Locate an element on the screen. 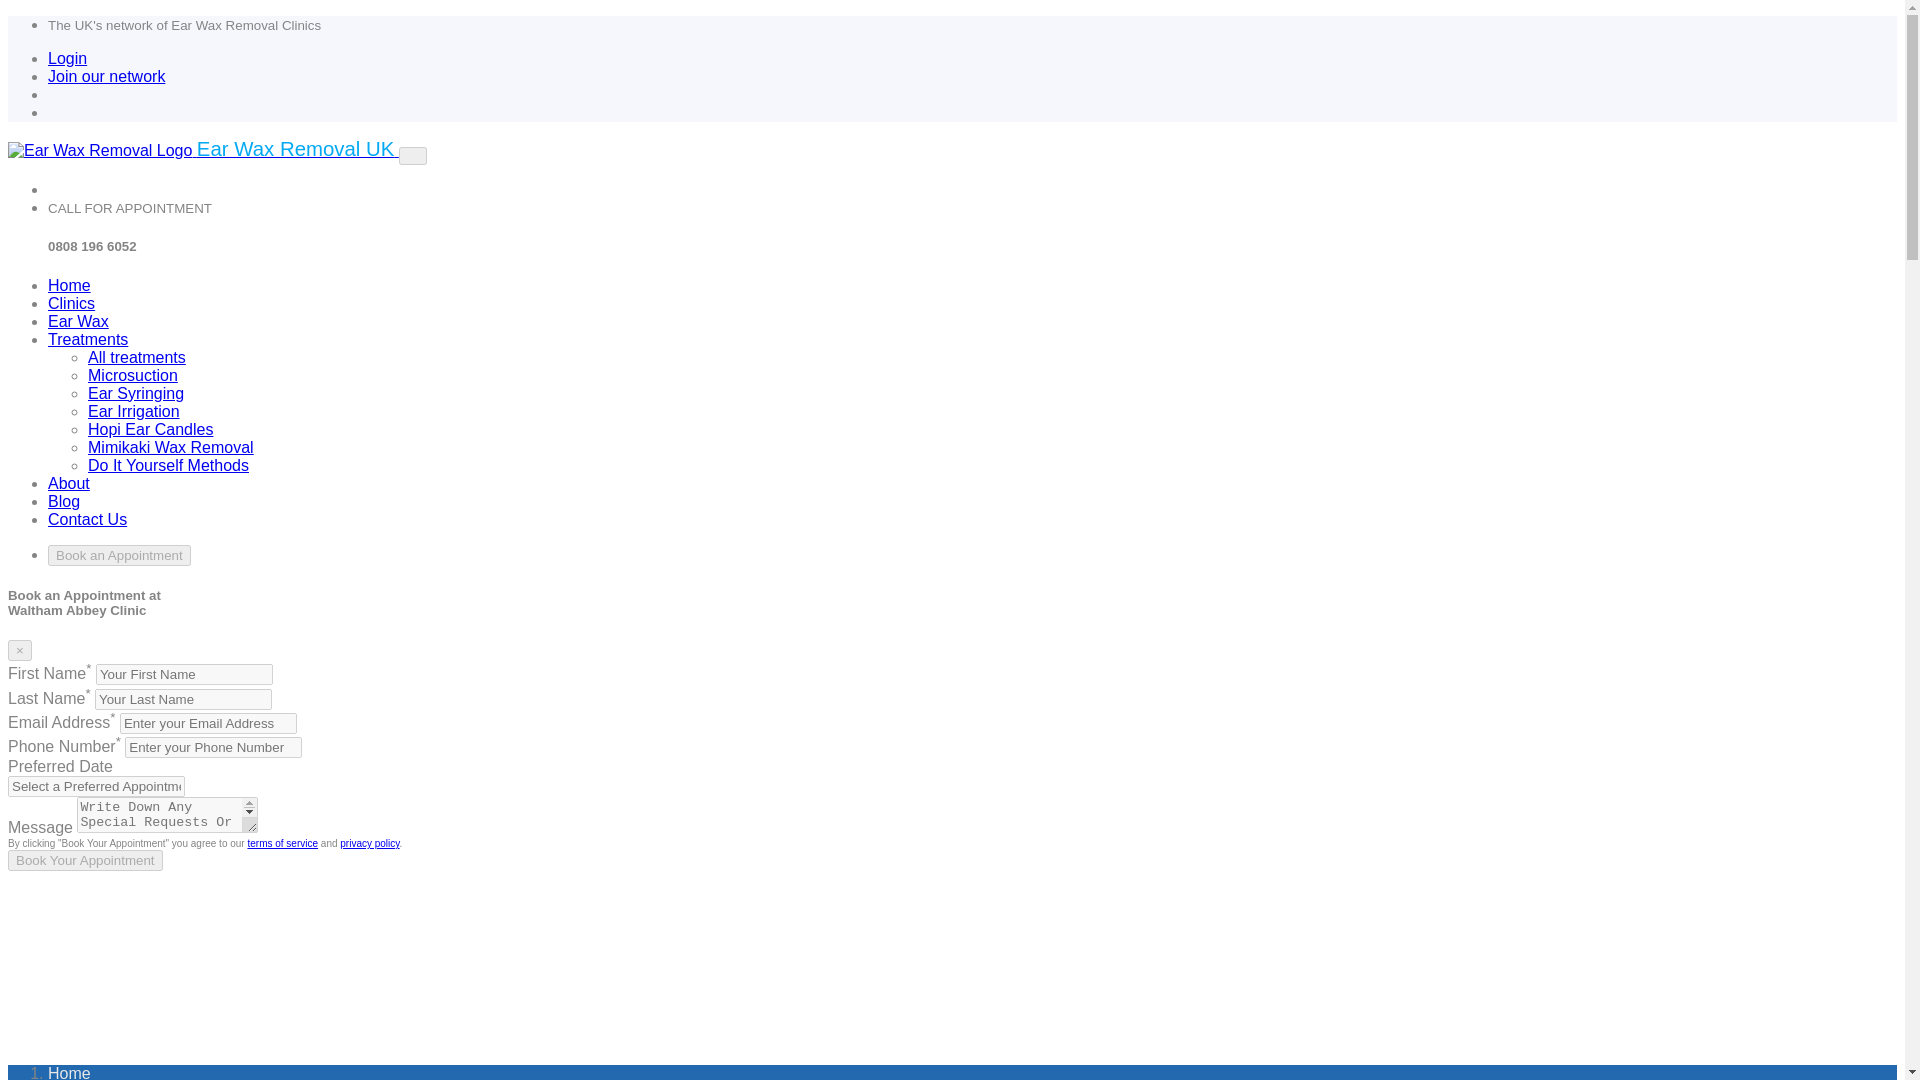  Blog is located at coordinates (64, 500).